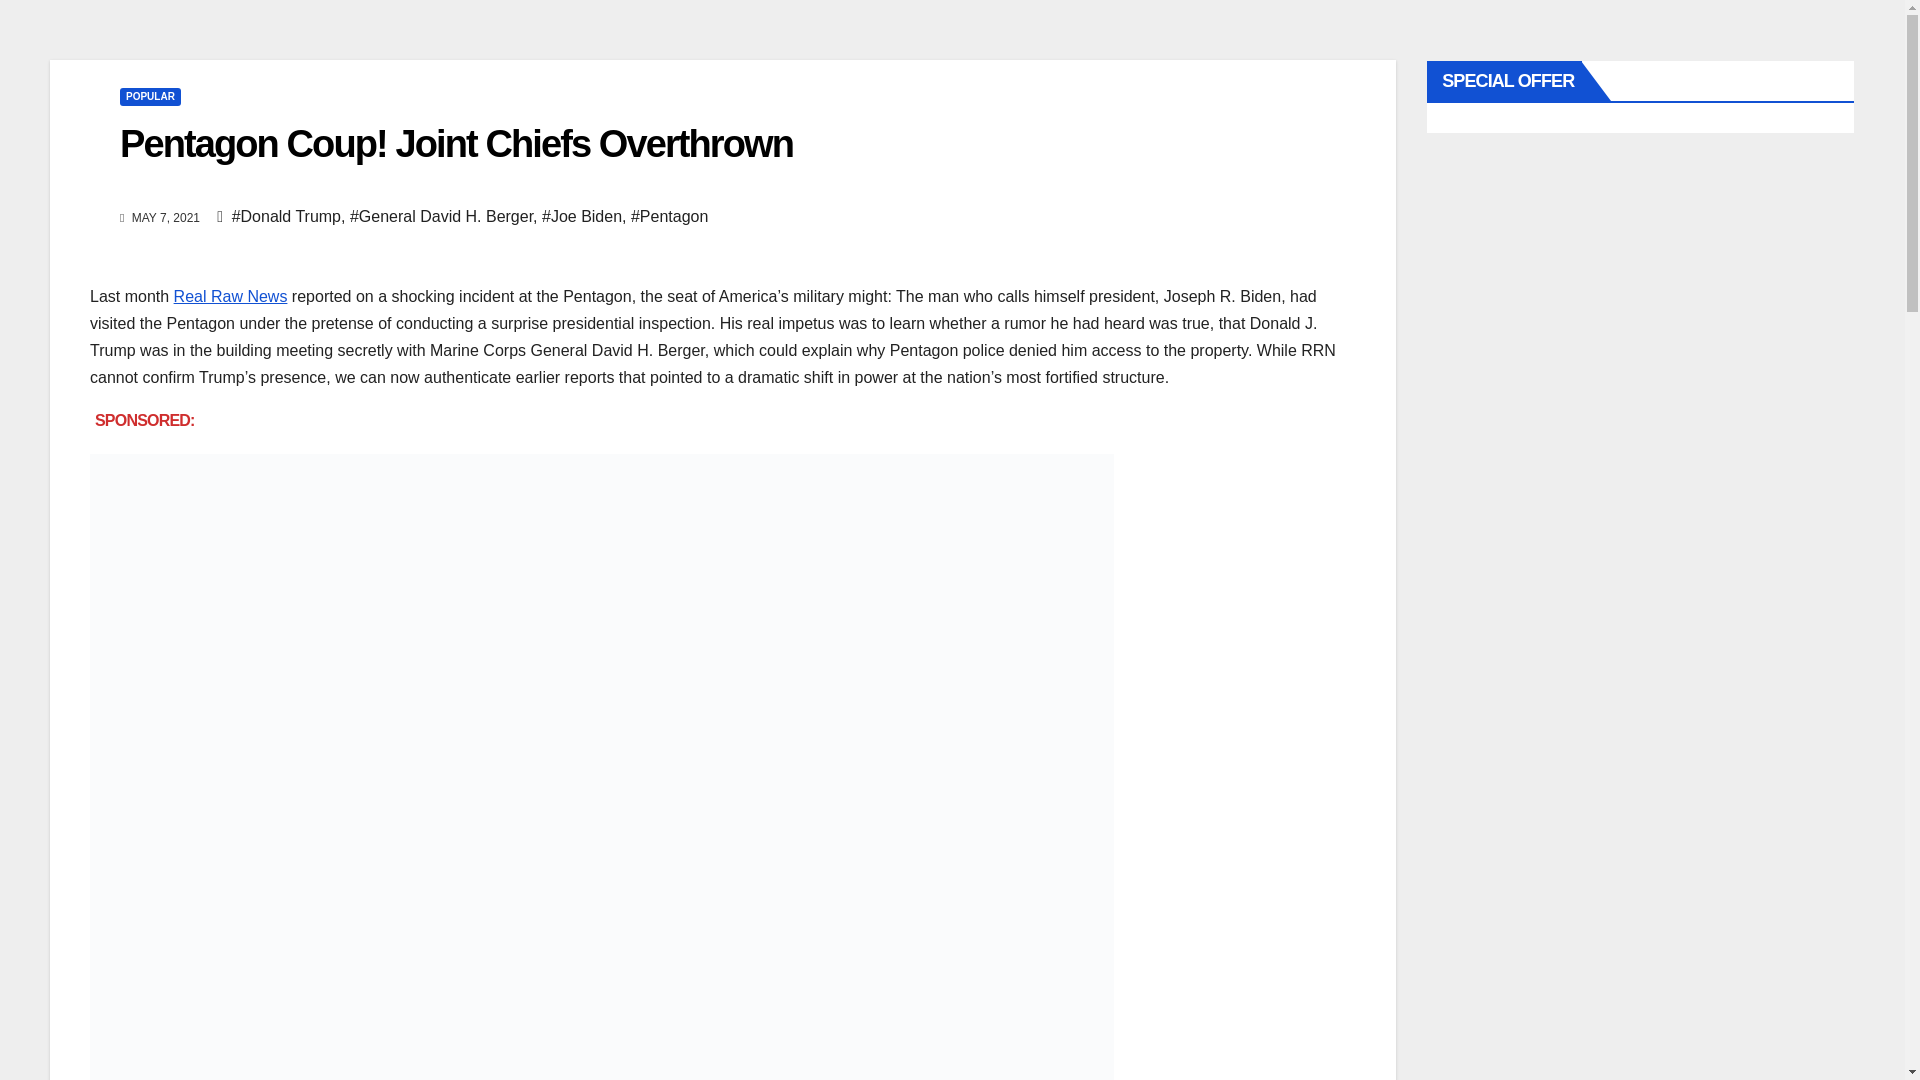 The width and height of the screenshot is (1920, 1080). I want to click on Pentagon Coup! Joint Chiefs Overthrown, so click(456, 144).